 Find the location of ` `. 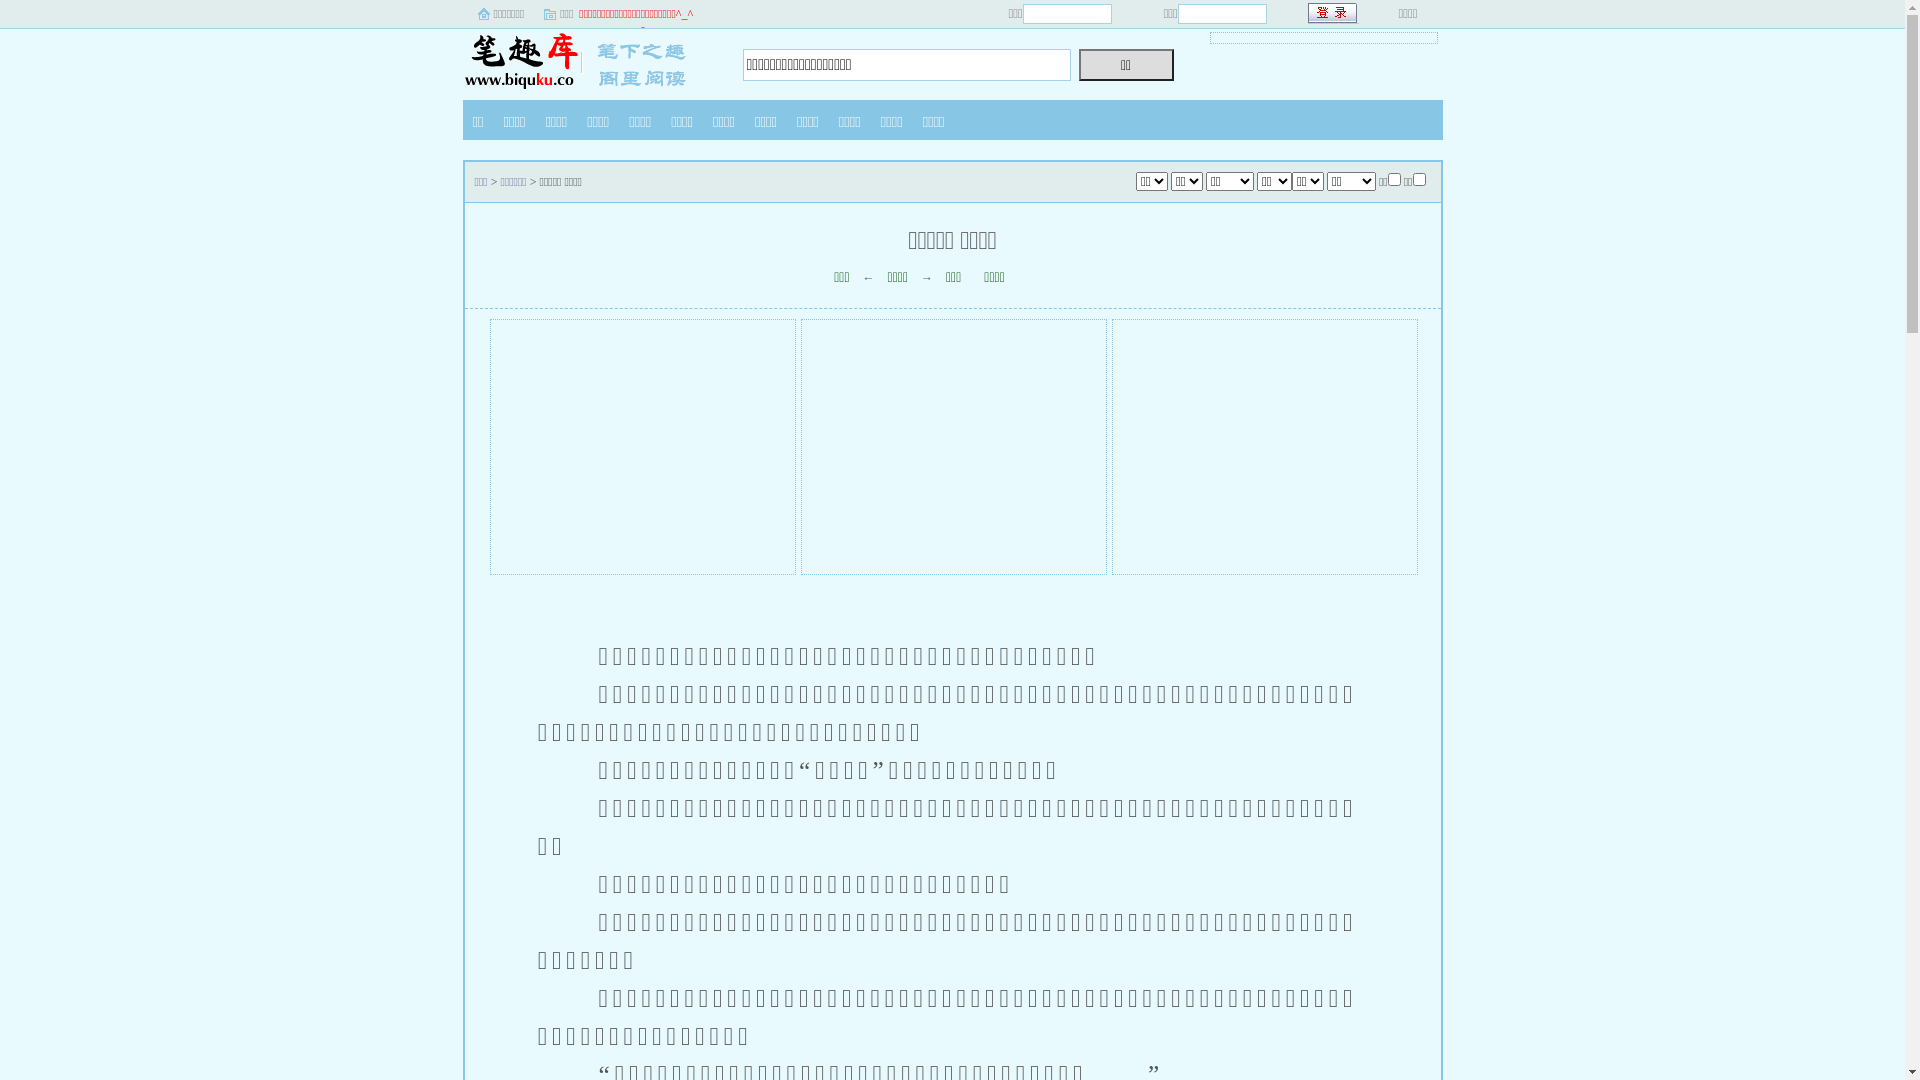

  is located at coordinates (1334, 14).